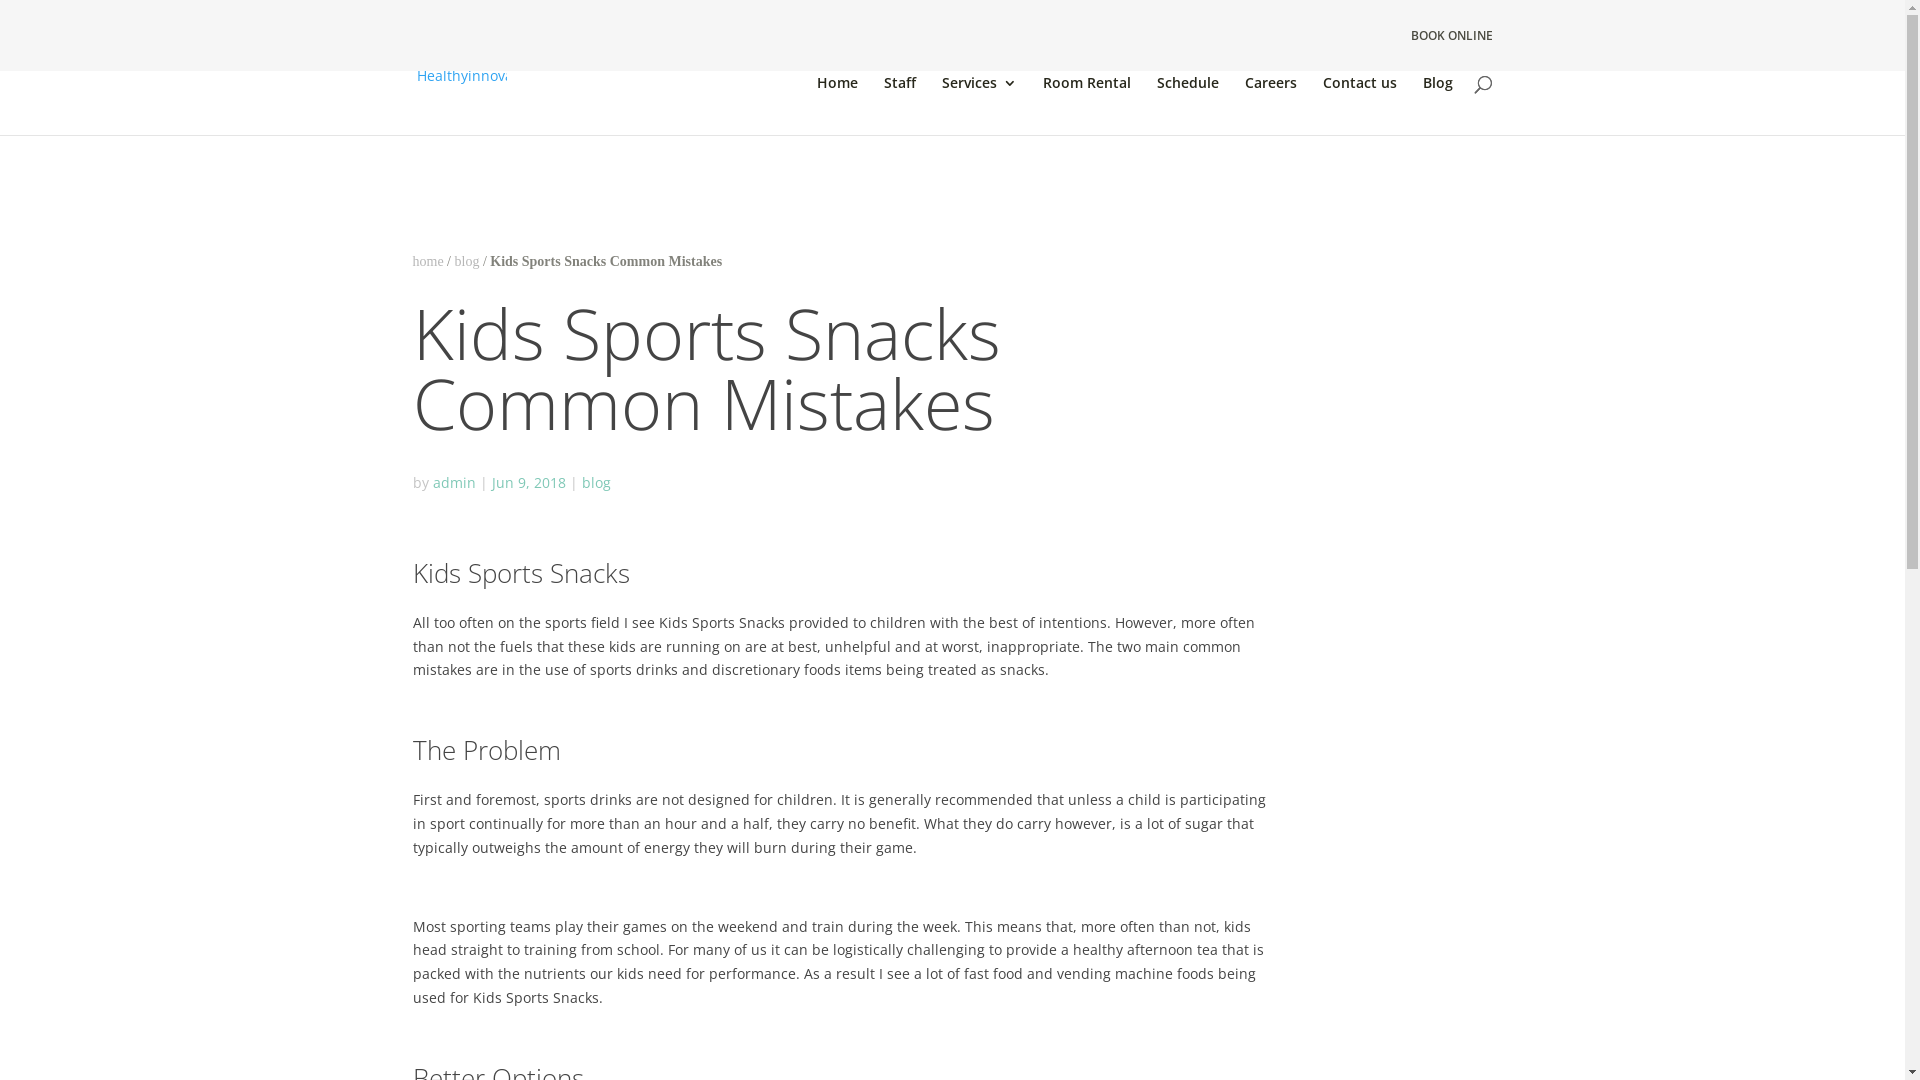 The height and width of the screenshot is (1080, 1920). I want to click on BOOK ONLINE, so click(1451, 36).